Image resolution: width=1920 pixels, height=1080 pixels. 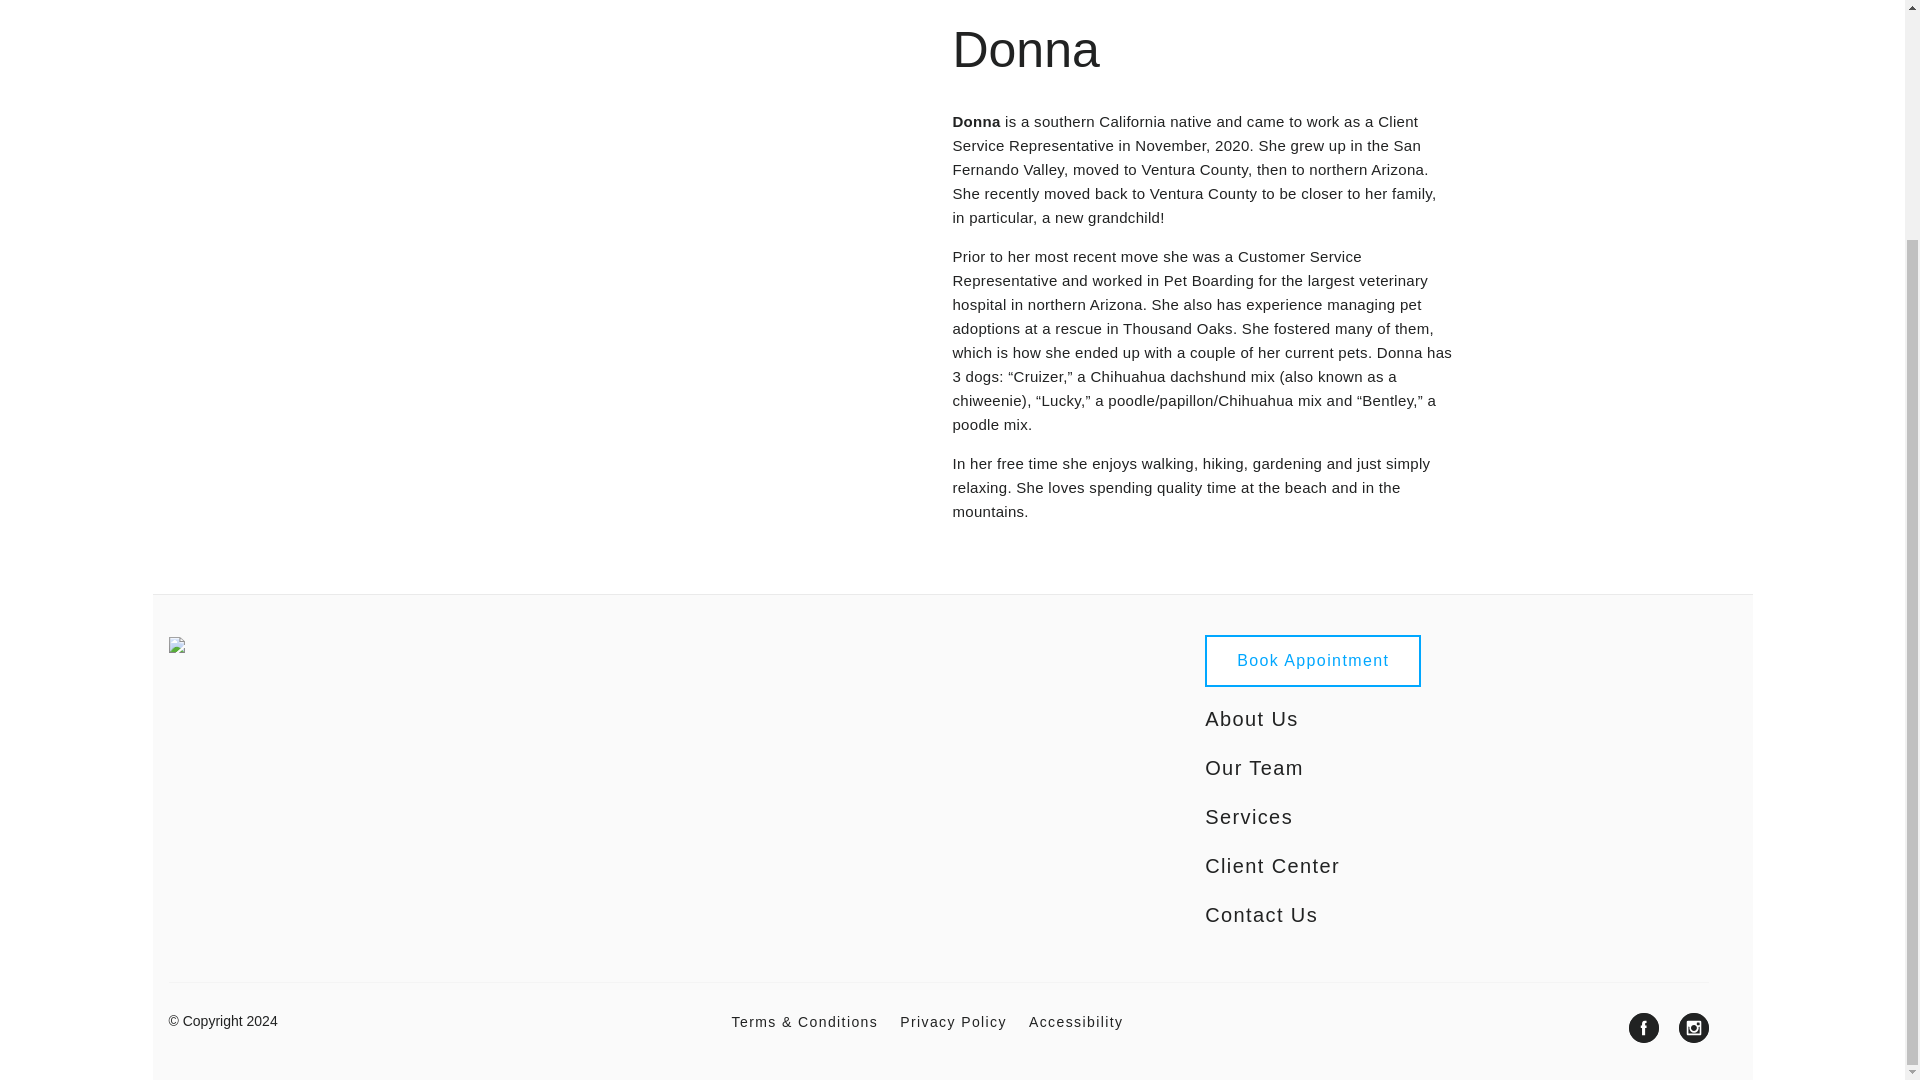 What do you see at coordinates (1248, 816) in the screenshot?
I see `Services` at bounding box center [1248, 816].